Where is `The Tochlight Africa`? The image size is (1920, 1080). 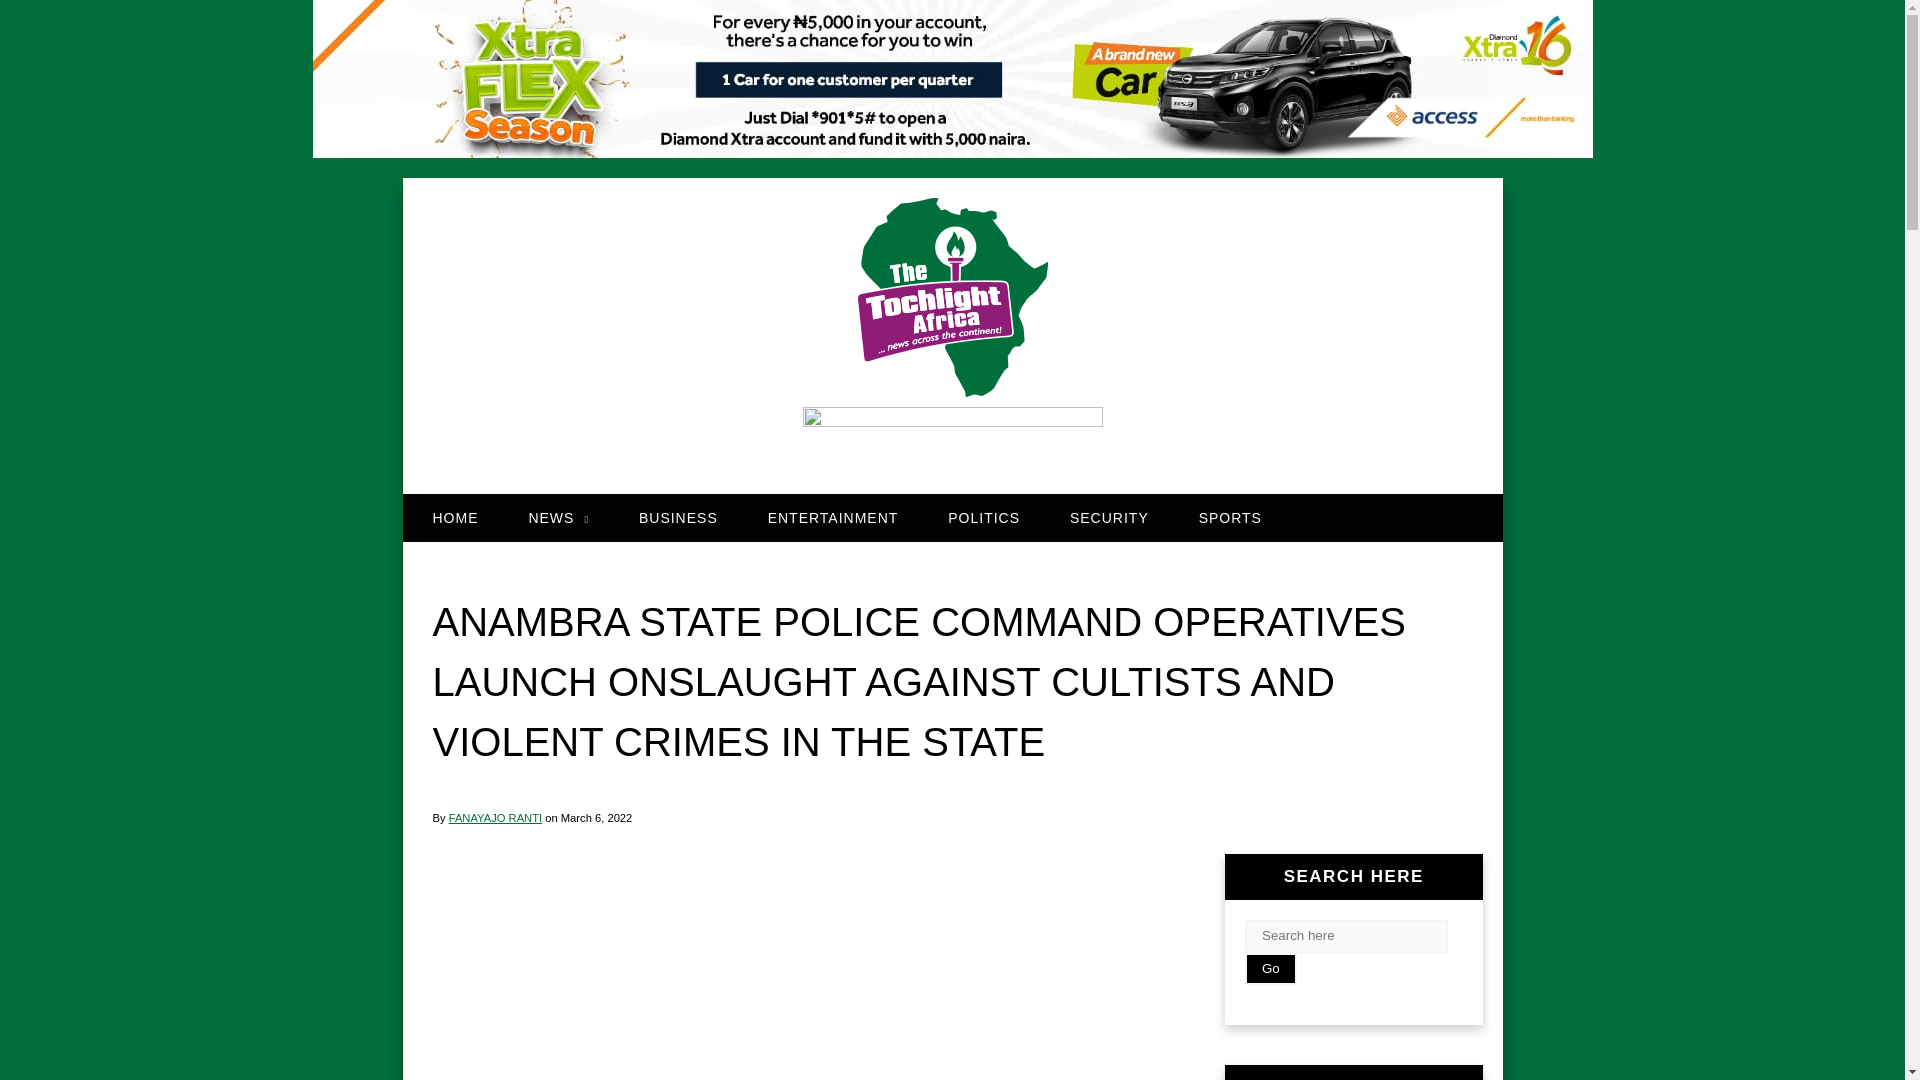 The Tochlight Africa is located at coordinates (952, 302).